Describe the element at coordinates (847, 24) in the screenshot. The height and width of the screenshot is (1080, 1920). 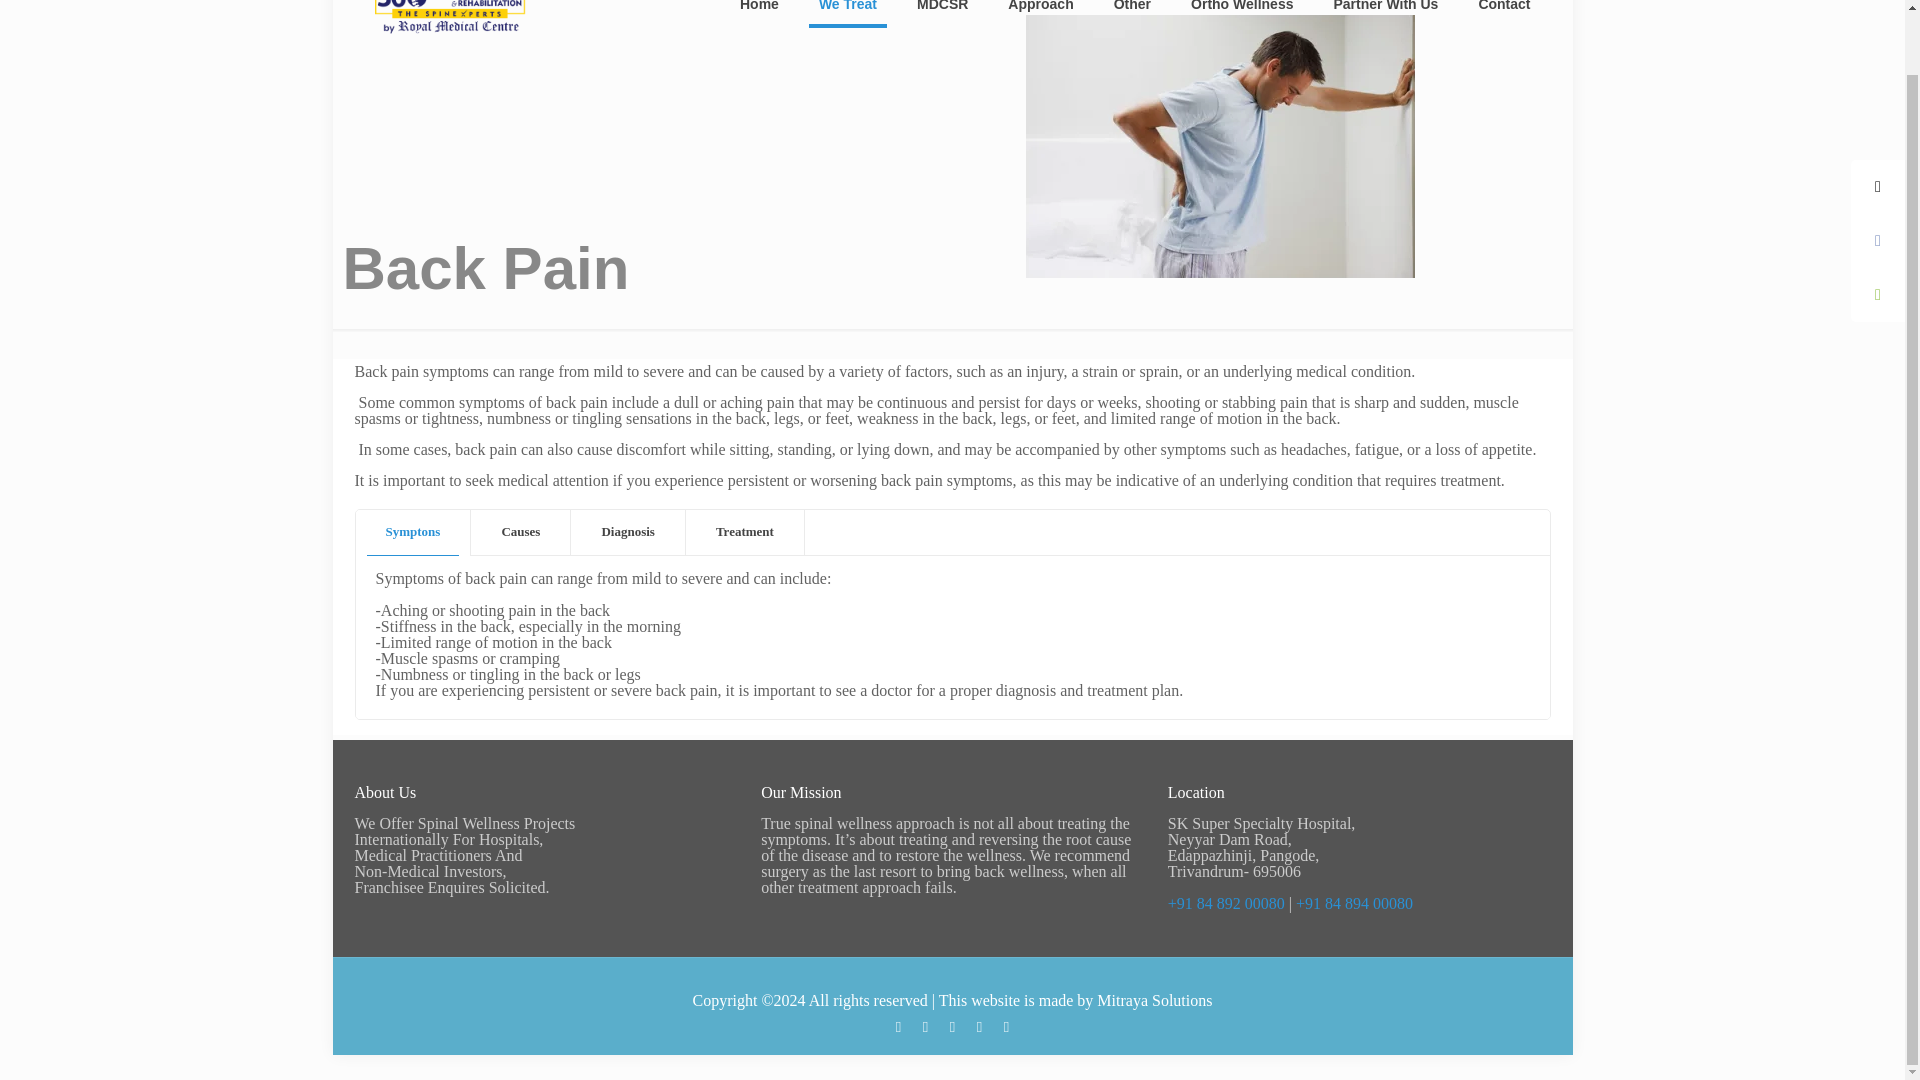
I see `We Treat` at that location.